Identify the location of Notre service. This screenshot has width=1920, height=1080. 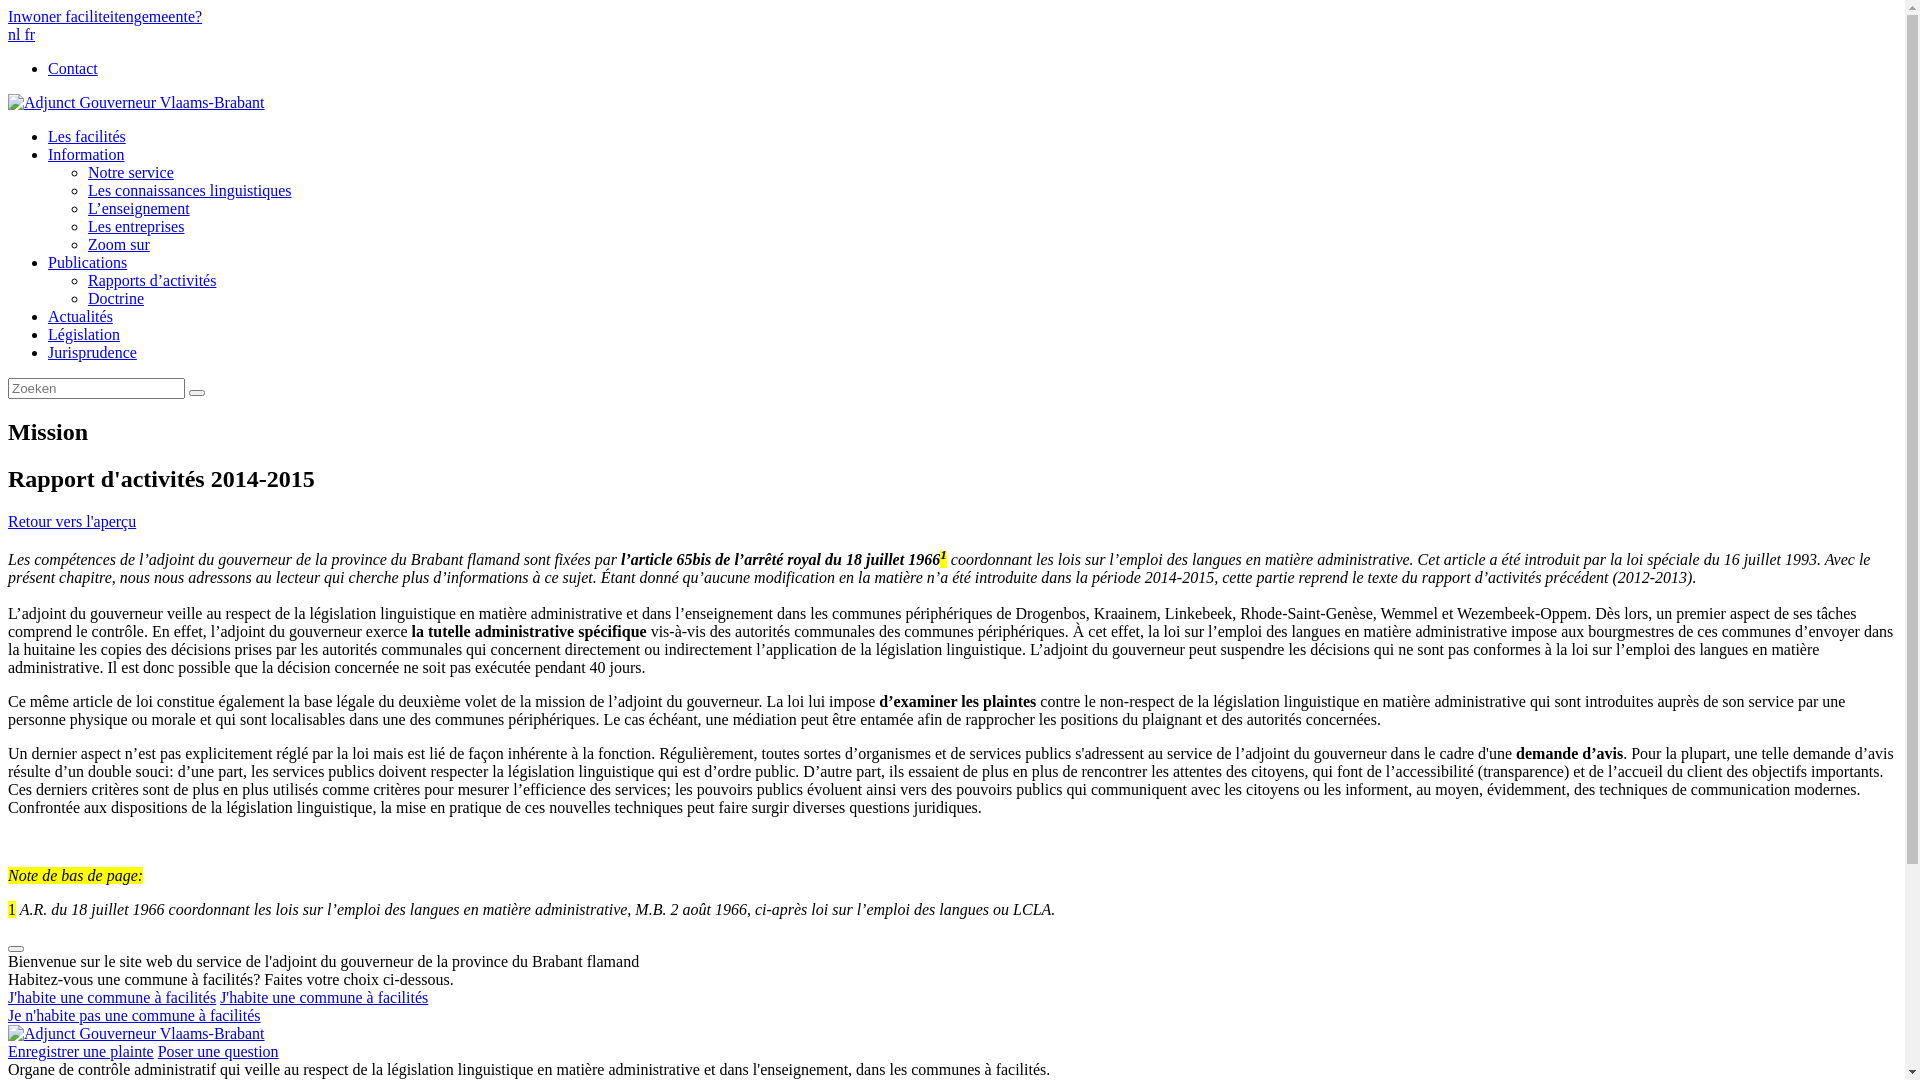
(131, 172).